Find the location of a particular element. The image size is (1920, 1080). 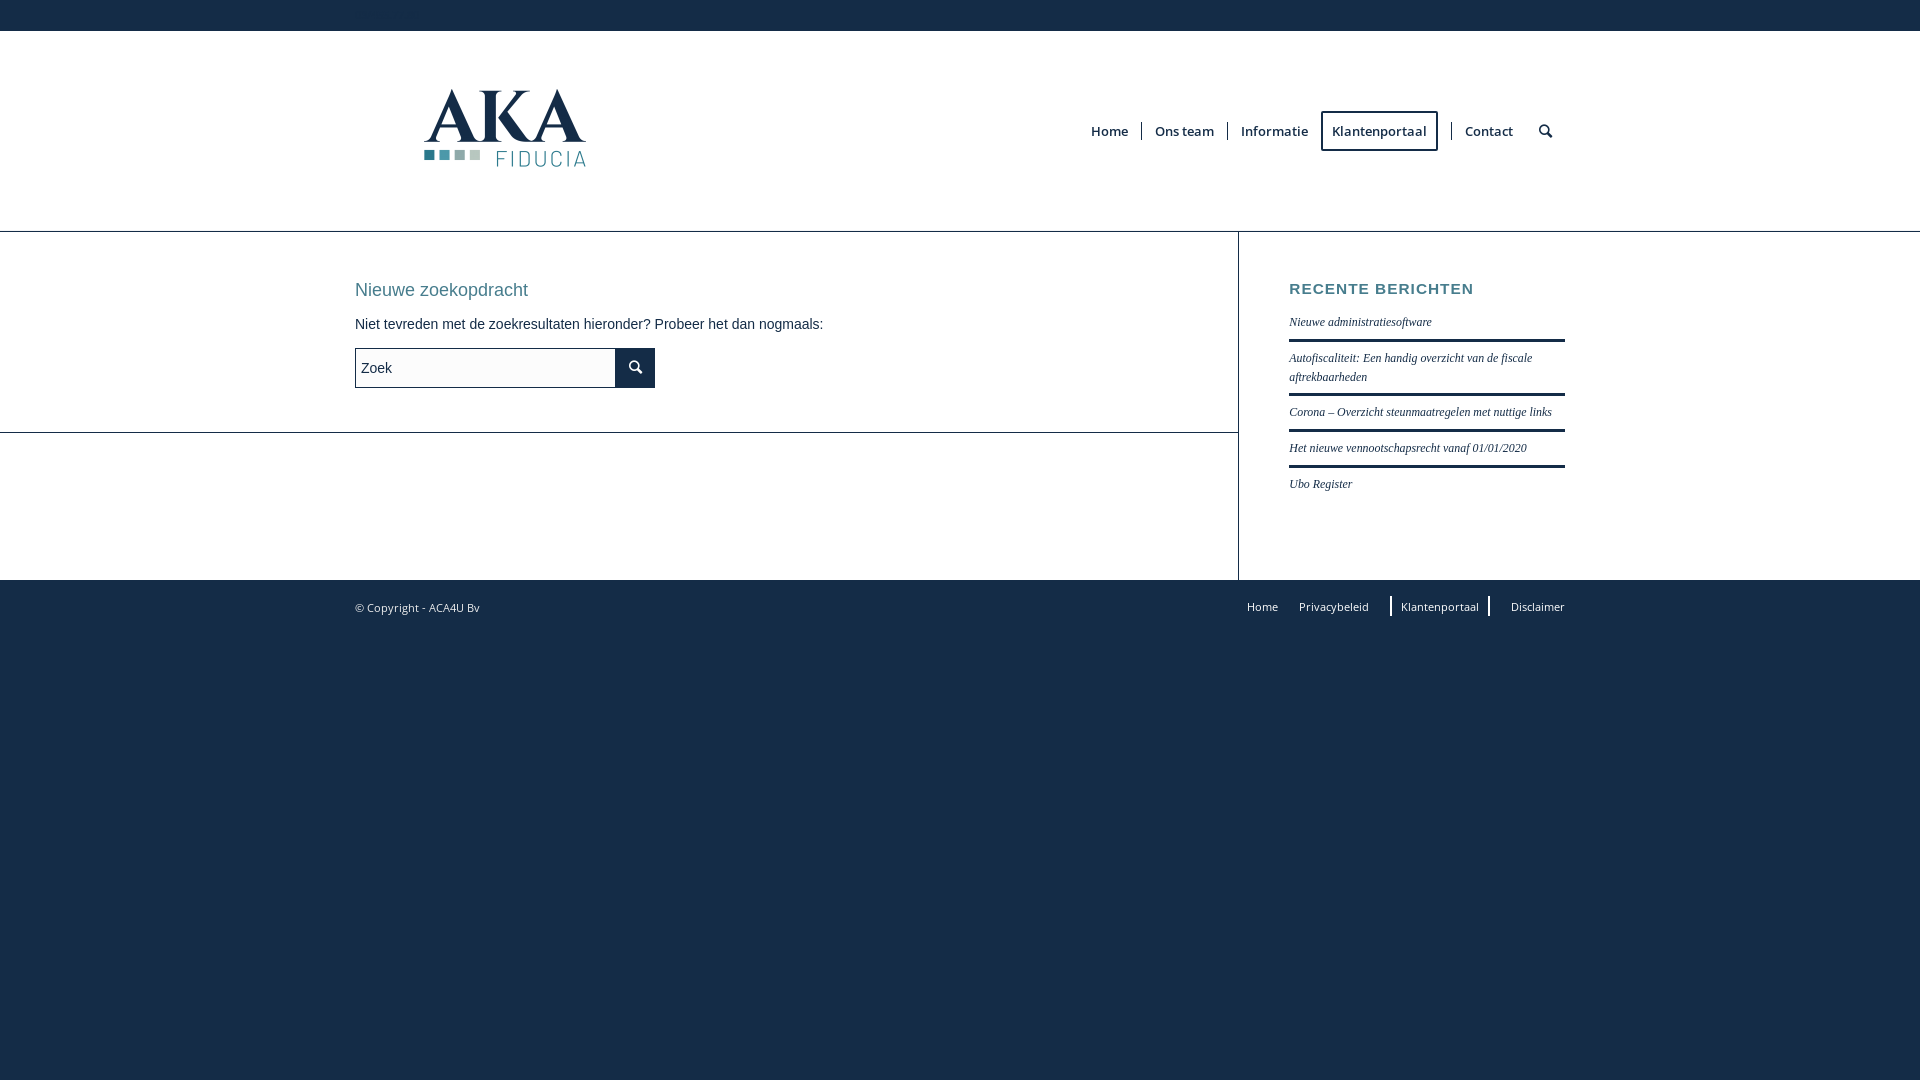

Informatie is located at coordinates (1274, 131).